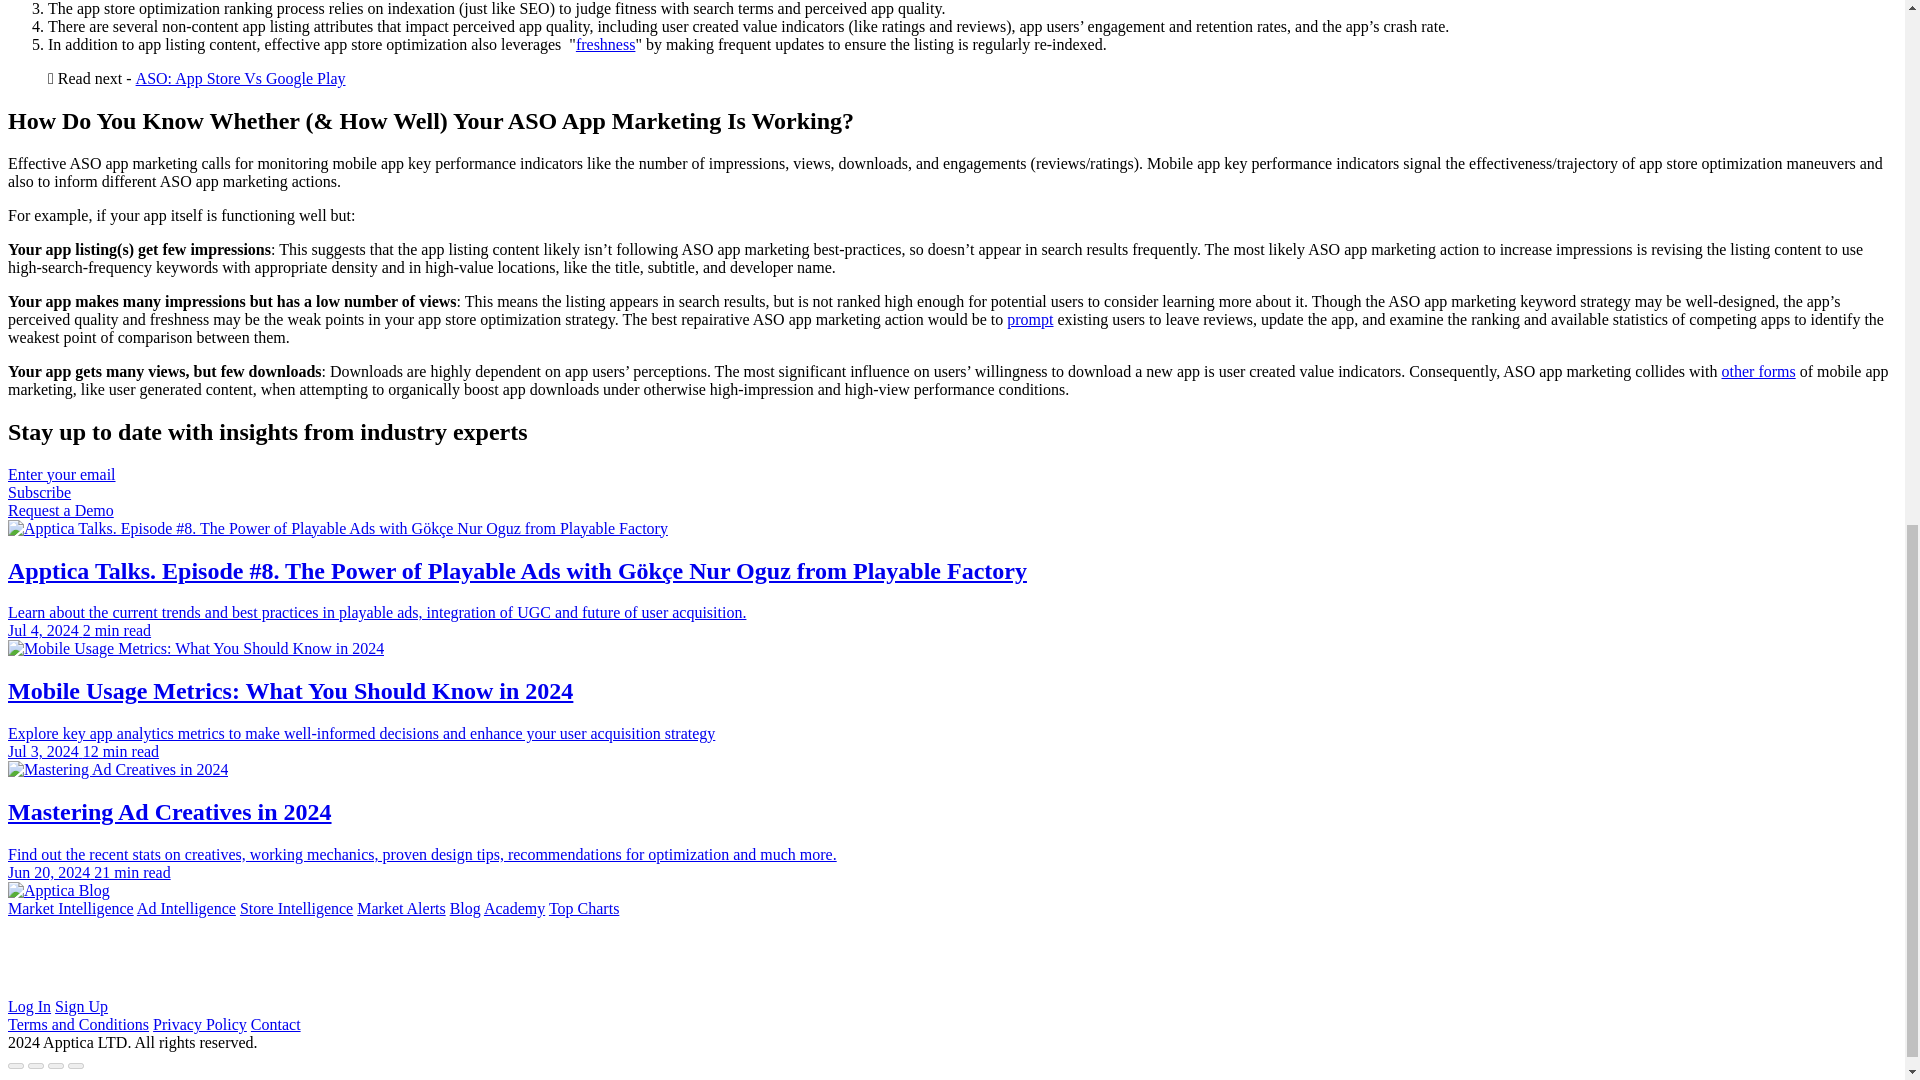 This screenshot has width=1920, height=1080. Describe the element at coordinates (186, 908) in the screenshot. I see `Ad Intelligence` at that location.